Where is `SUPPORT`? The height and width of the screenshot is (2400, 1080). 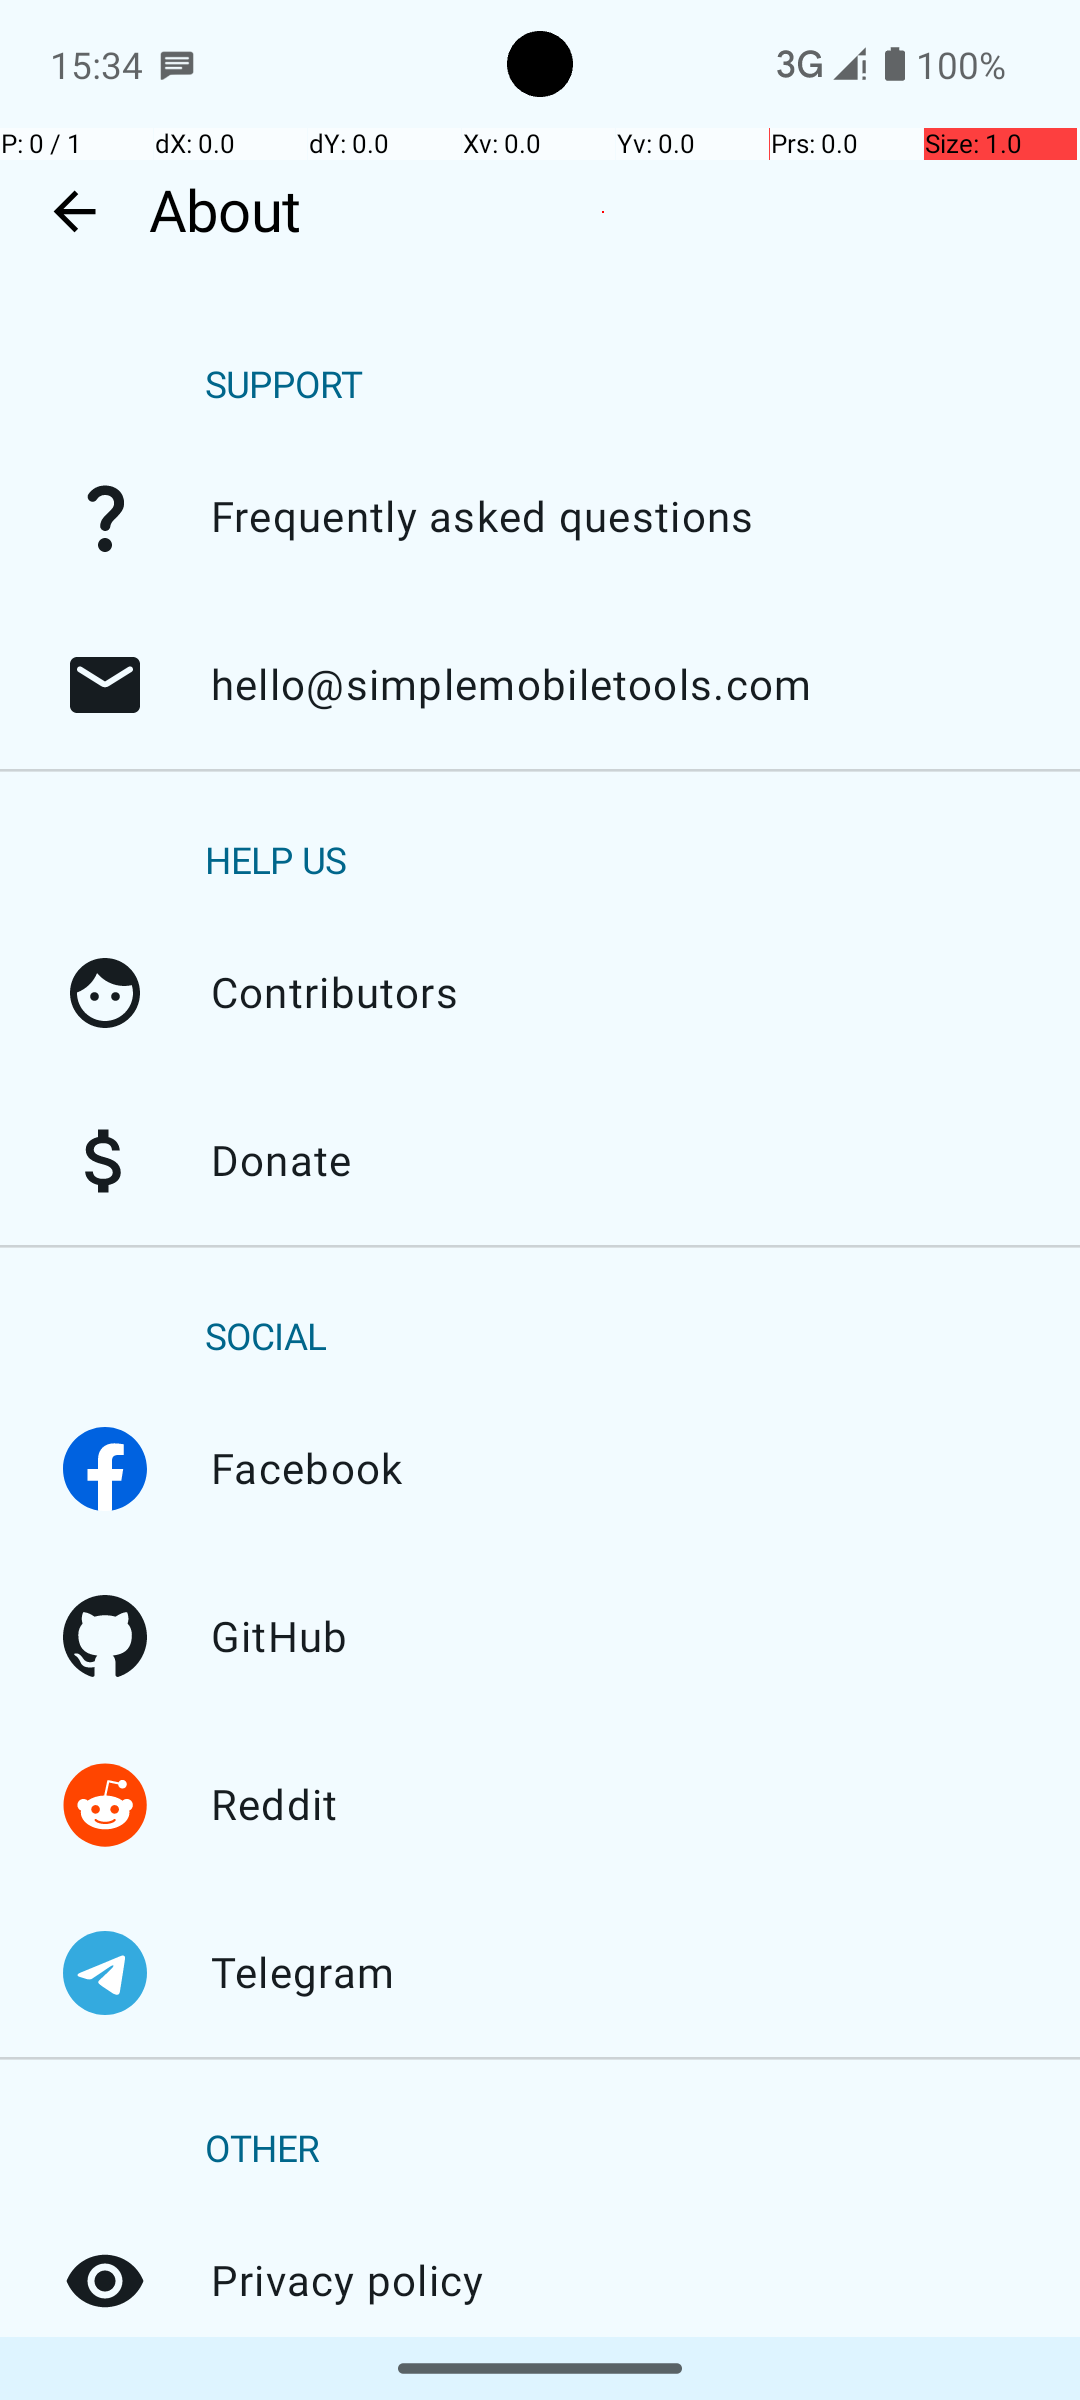
SUPPORT is located at coordinates (284, 386).